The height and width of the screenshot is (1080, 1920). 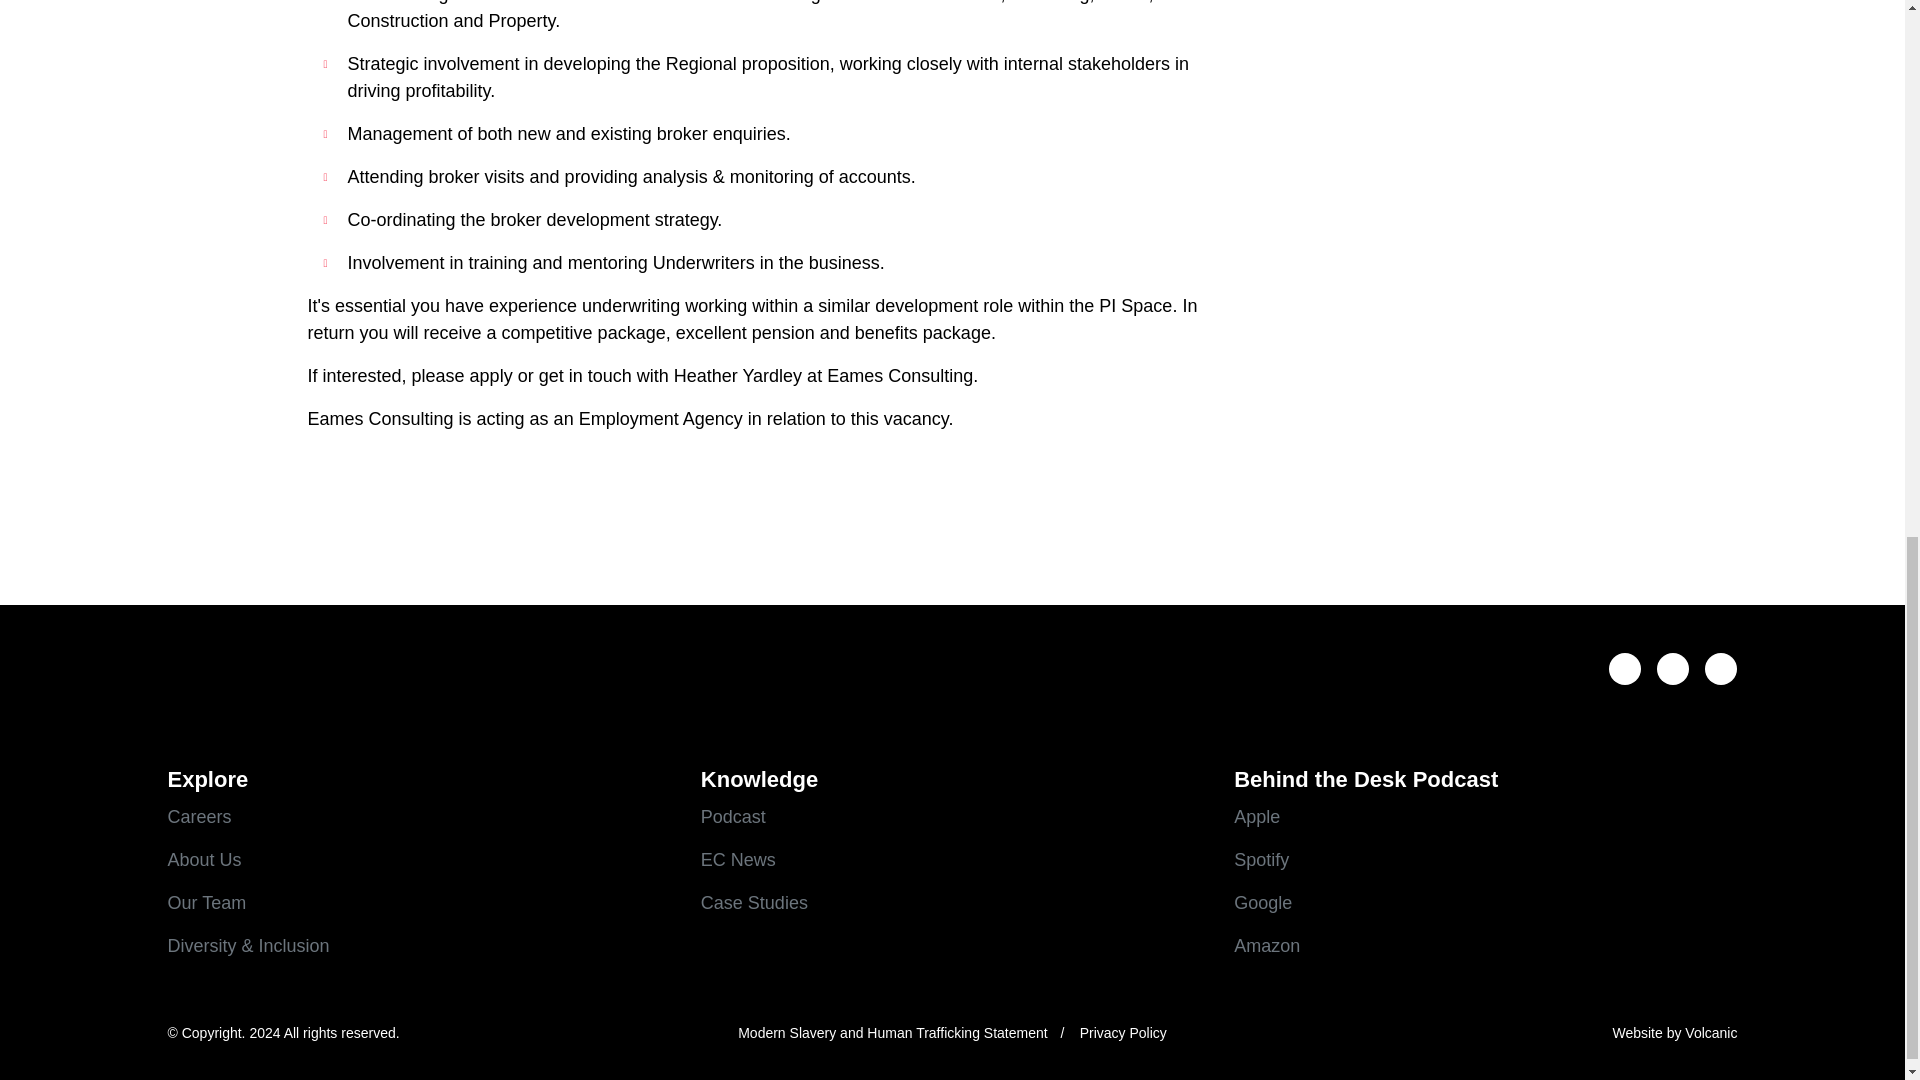 What do you see at coordinates (419, 902) in the screenshot?
I see `Our Team` at bounding box center [419, 902].